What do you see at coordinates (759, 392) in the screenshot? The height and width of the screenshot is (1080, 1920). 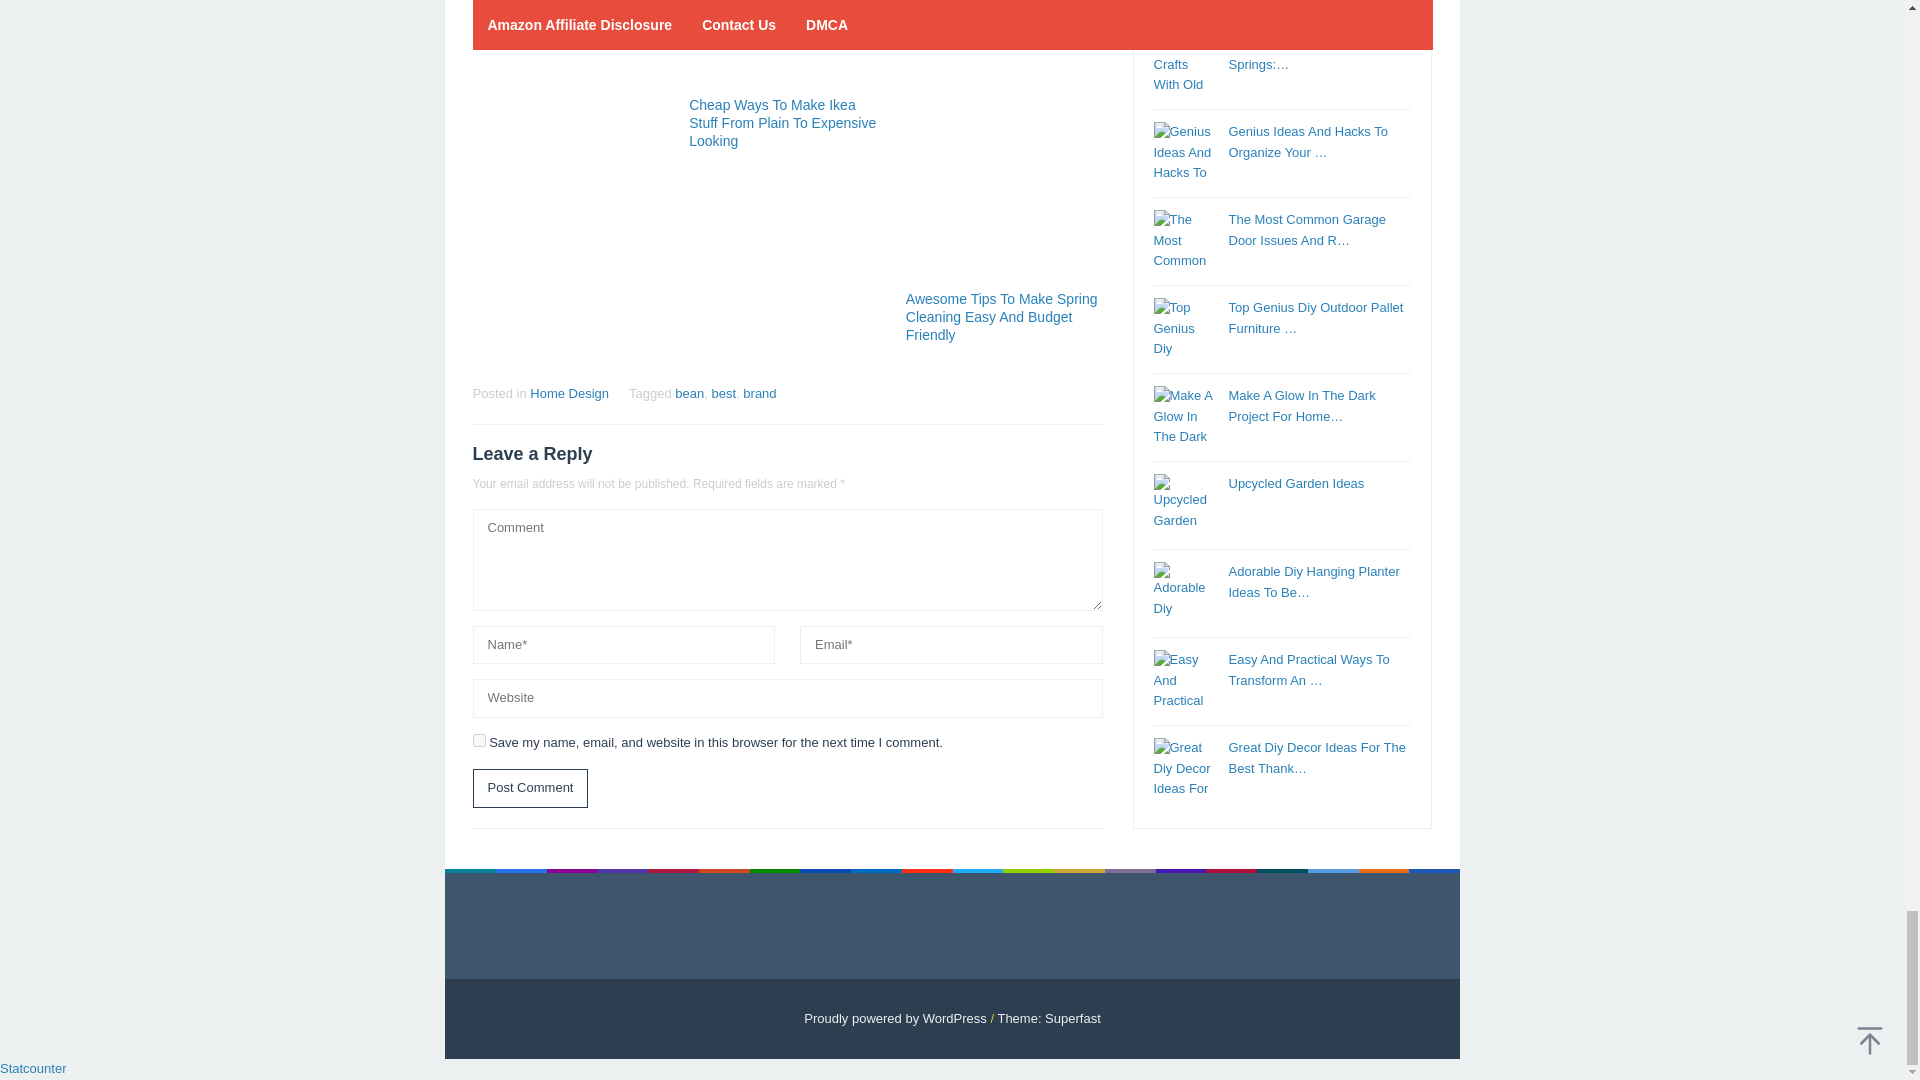 I see `brand` at bounding box center [759, 392].